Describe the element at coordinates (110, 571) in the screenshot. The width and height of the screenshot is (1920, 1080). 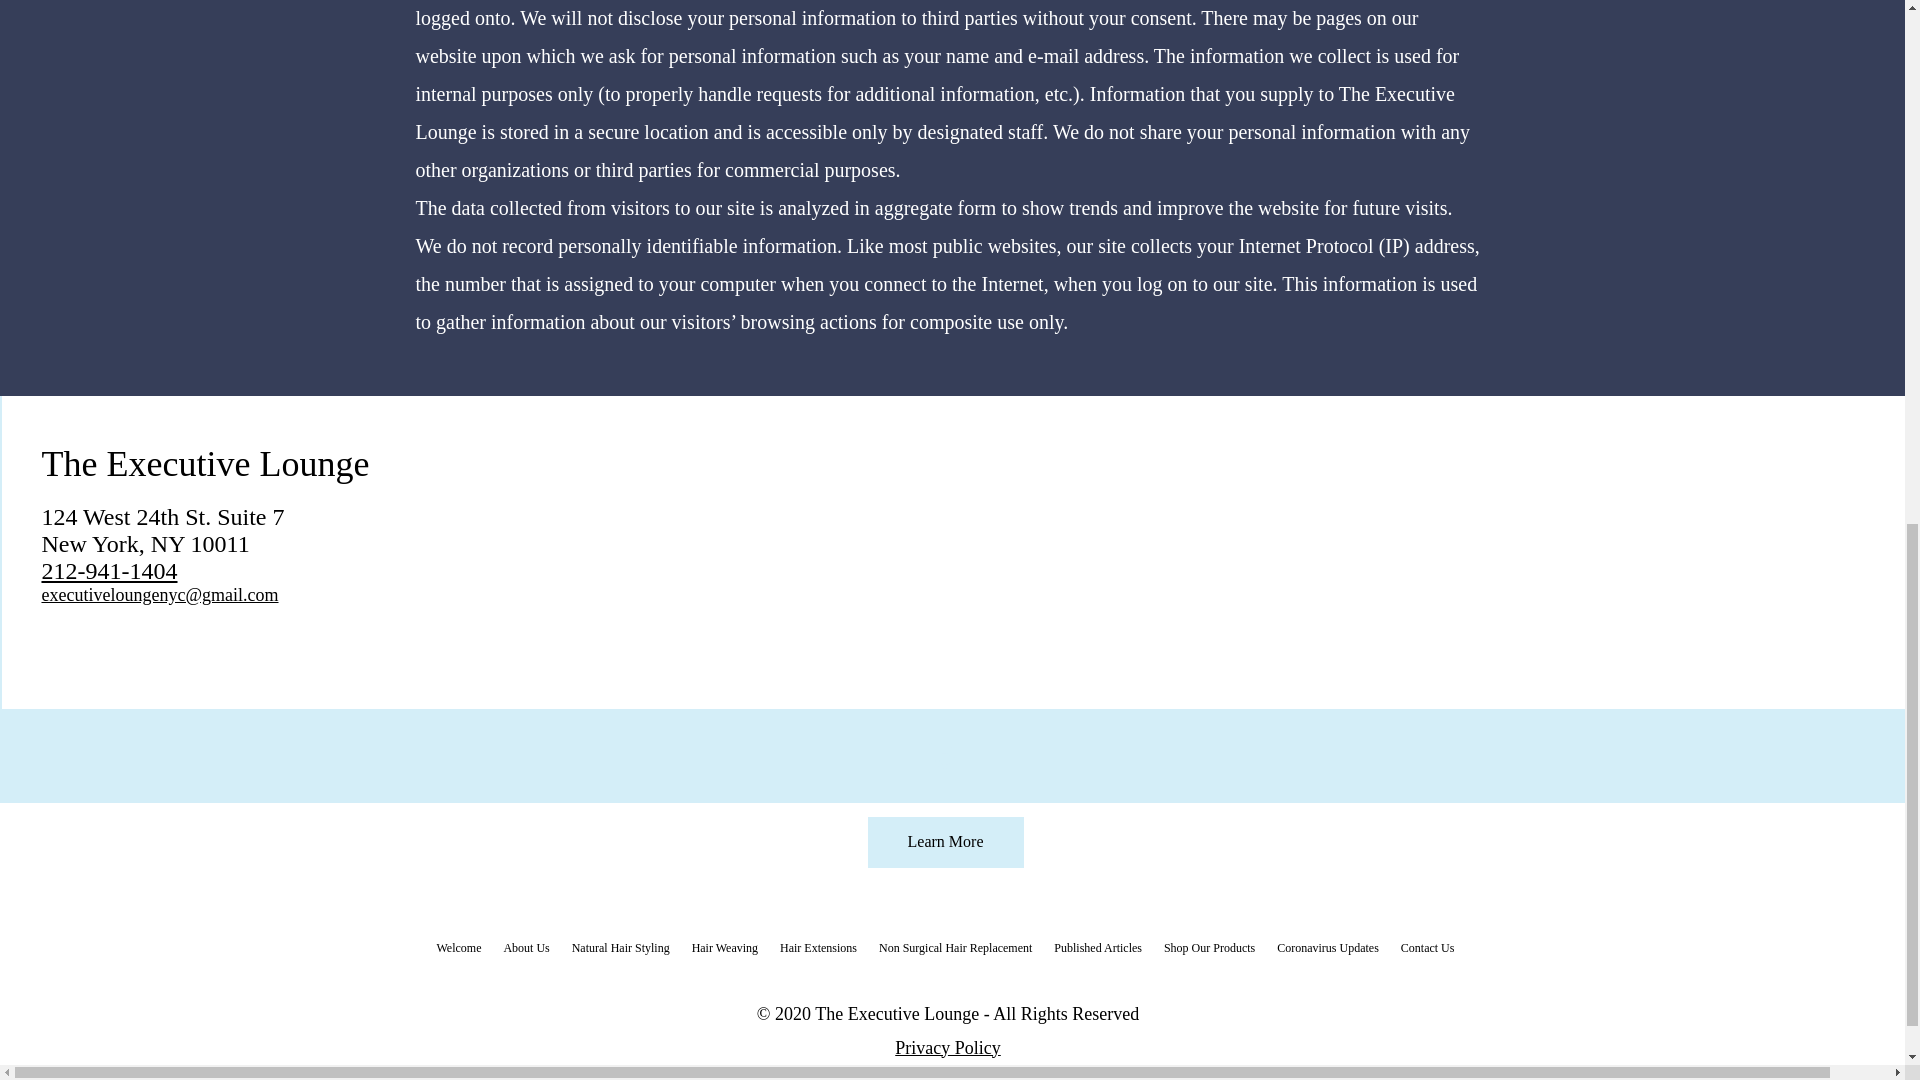
I see `212-941-1404` at that location.